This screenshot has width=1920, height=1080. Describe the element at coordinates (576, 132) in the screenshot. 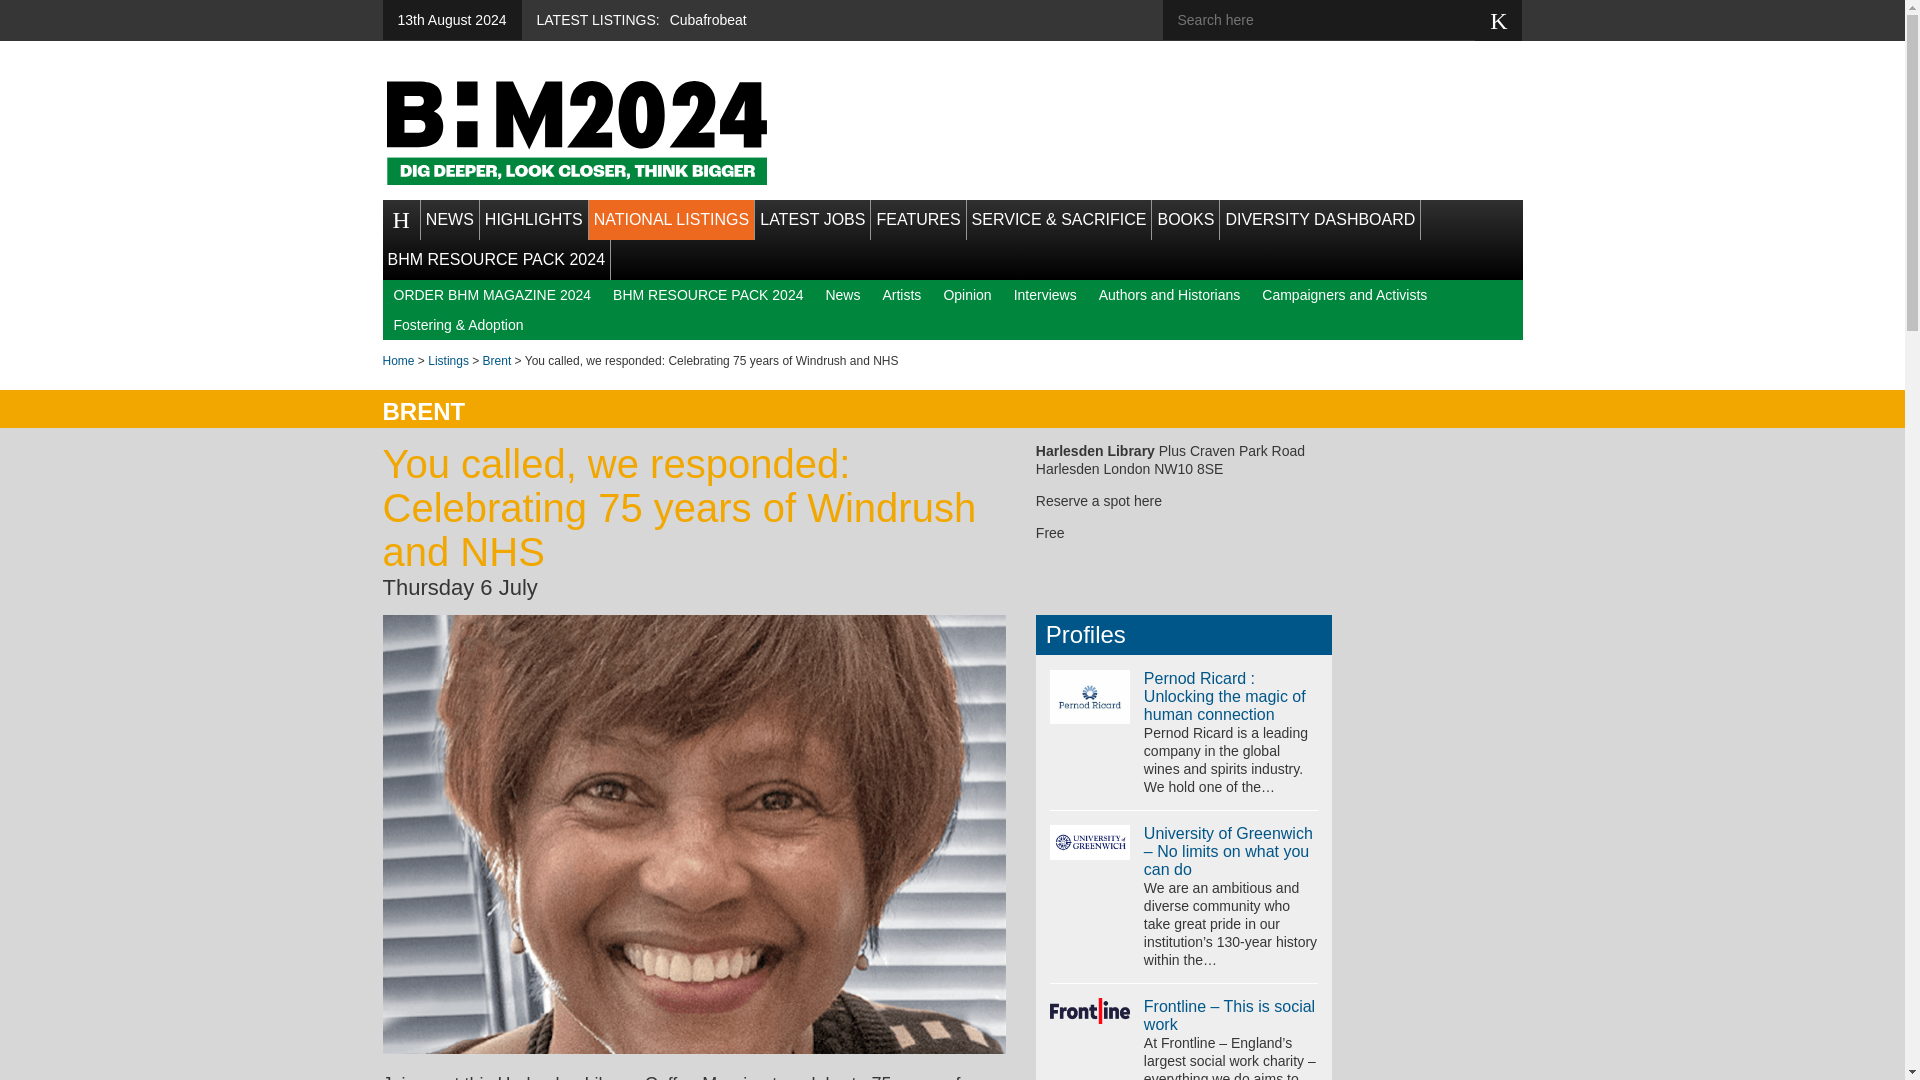

I see `Black History Month 2024: Black History Month 2024` at that location.